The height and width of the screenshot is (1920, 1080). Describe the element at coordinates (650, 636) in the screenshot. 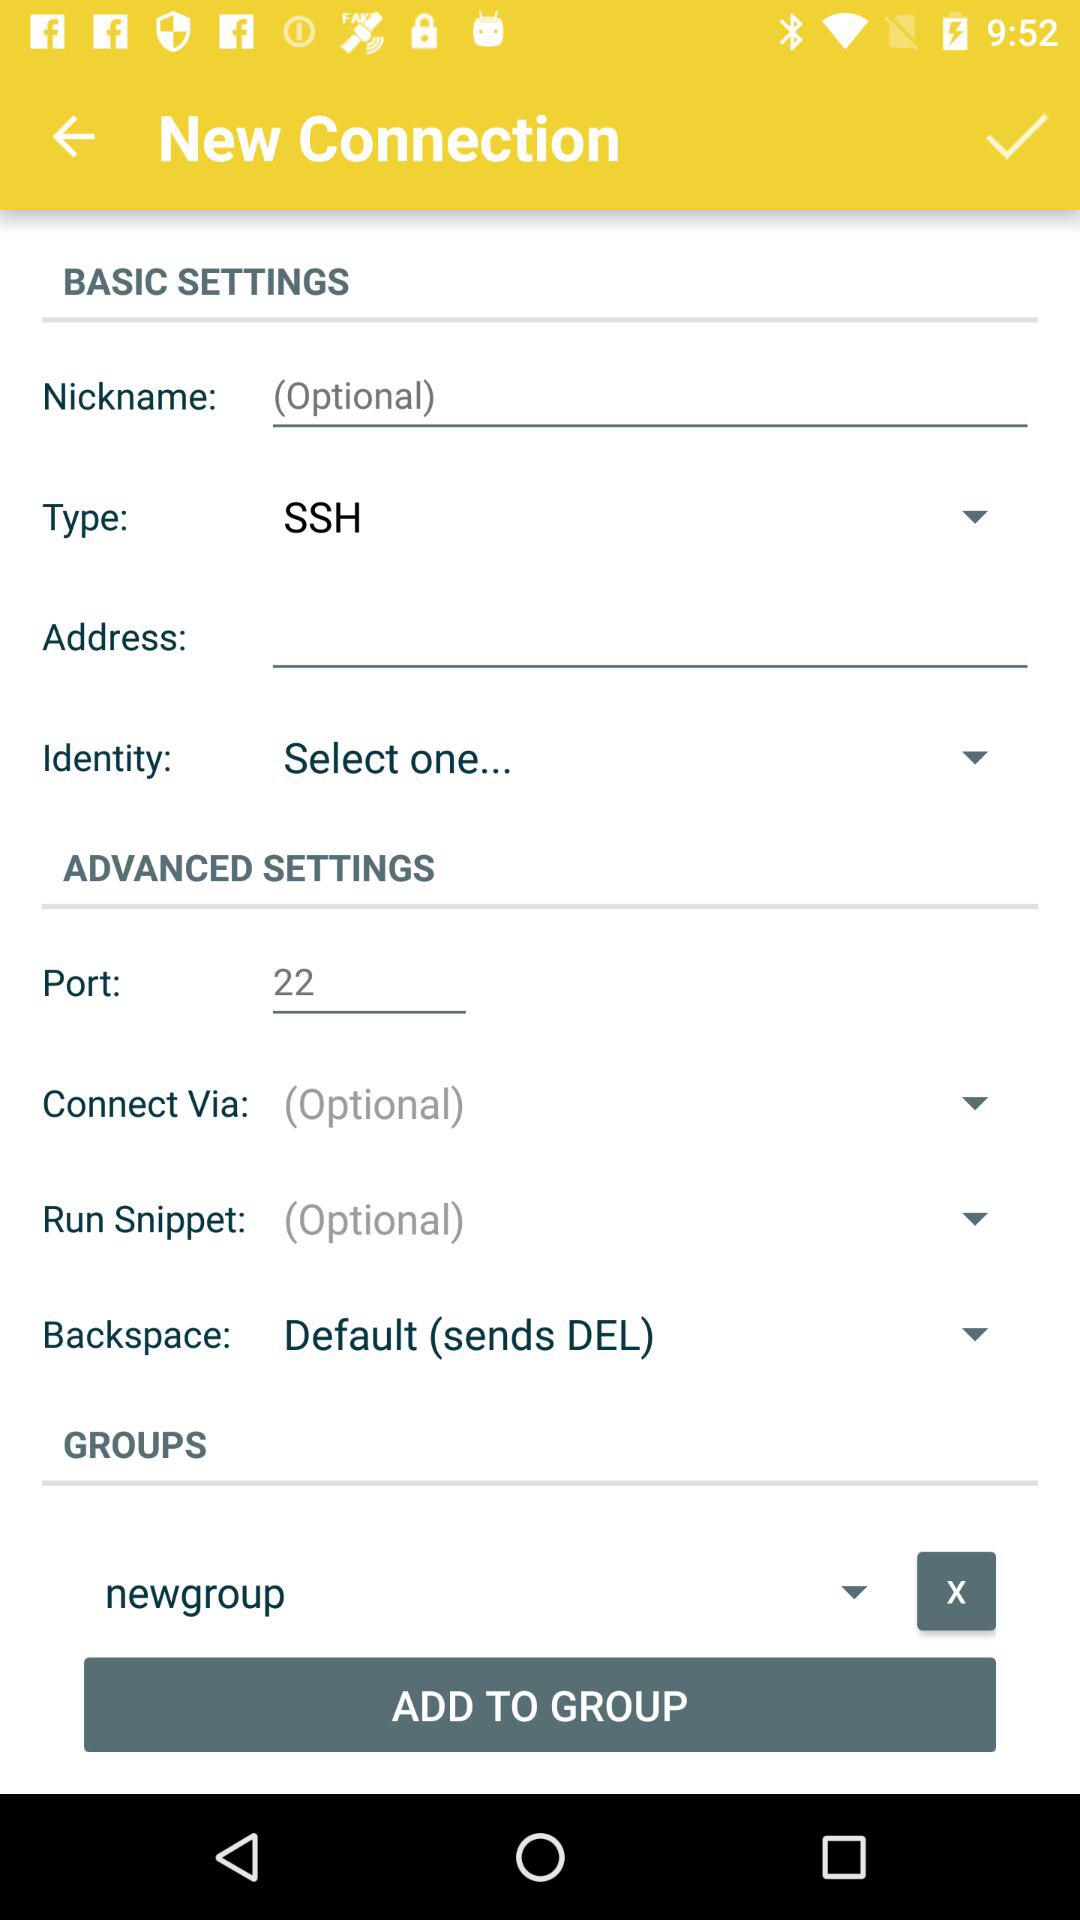

I see `enter address text bar` at that location.